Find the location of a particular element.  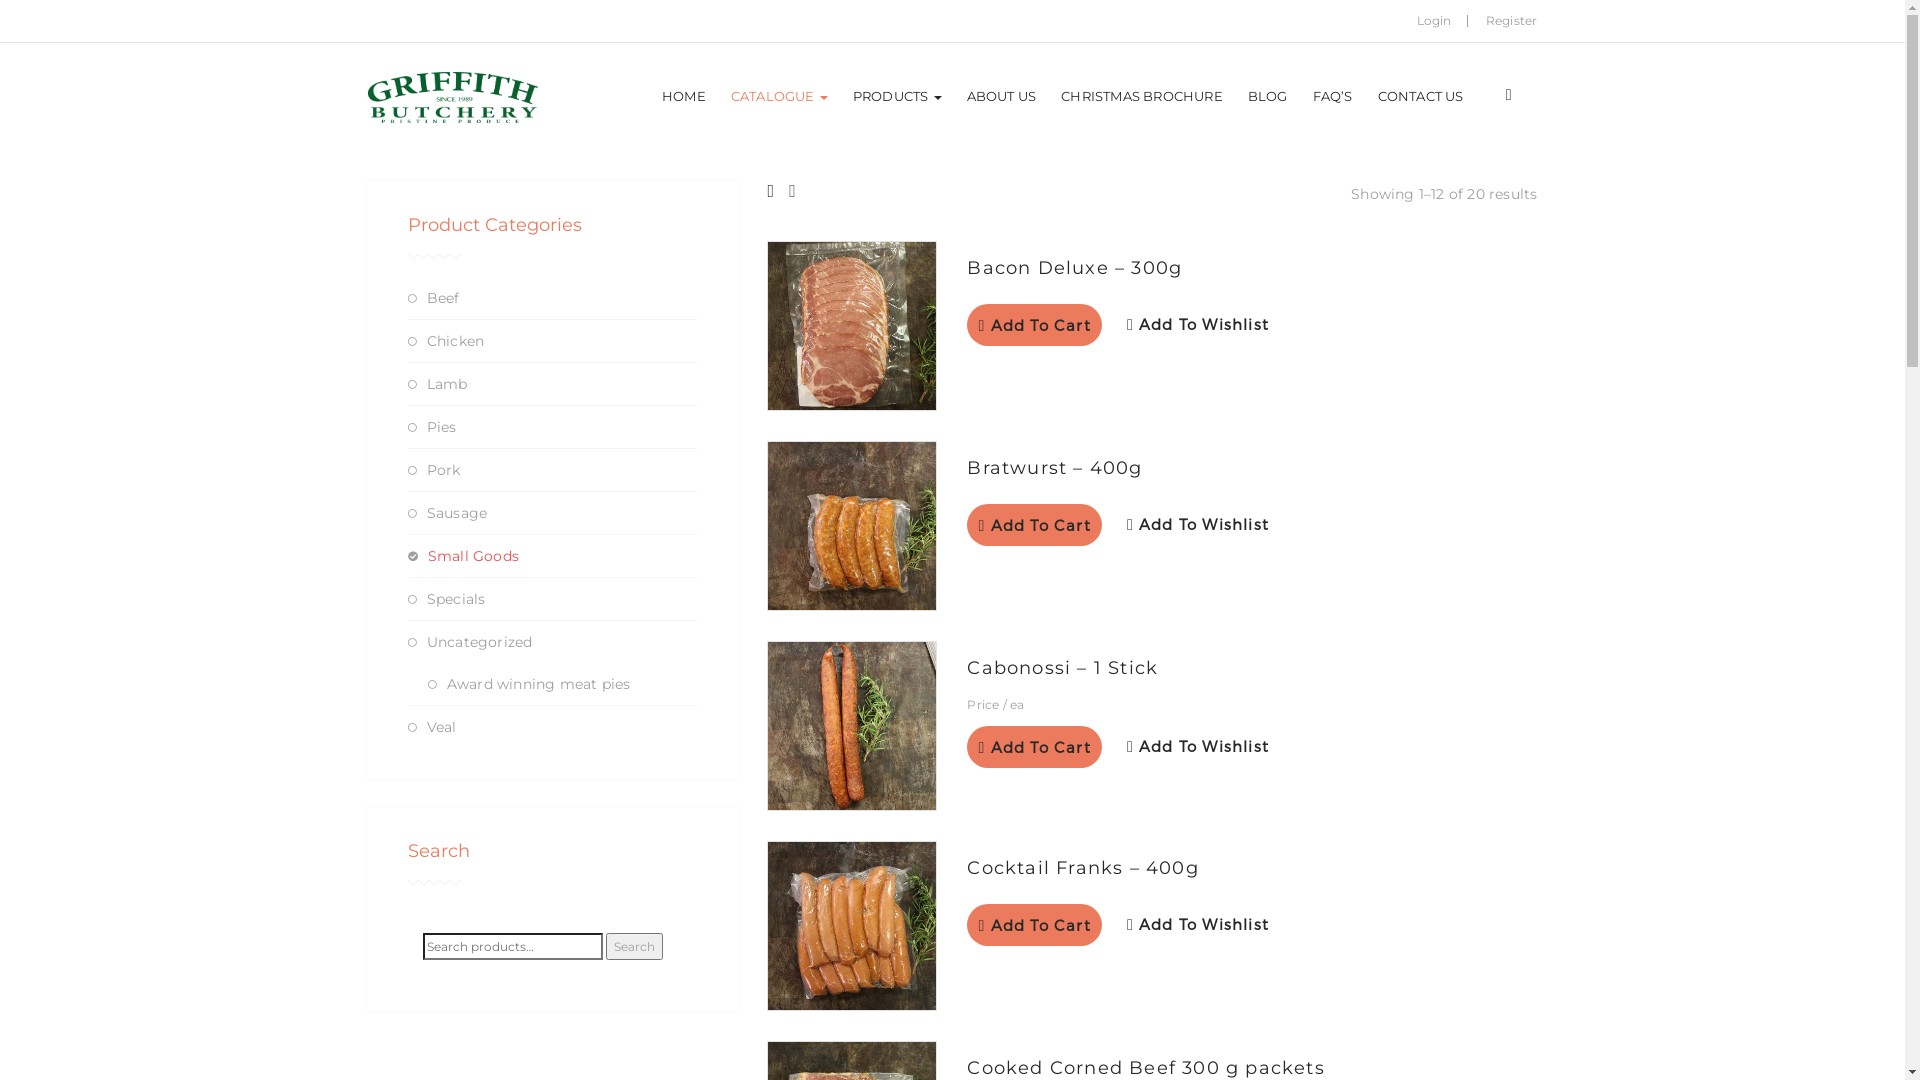

Veal is located at coordinates (442, 727).